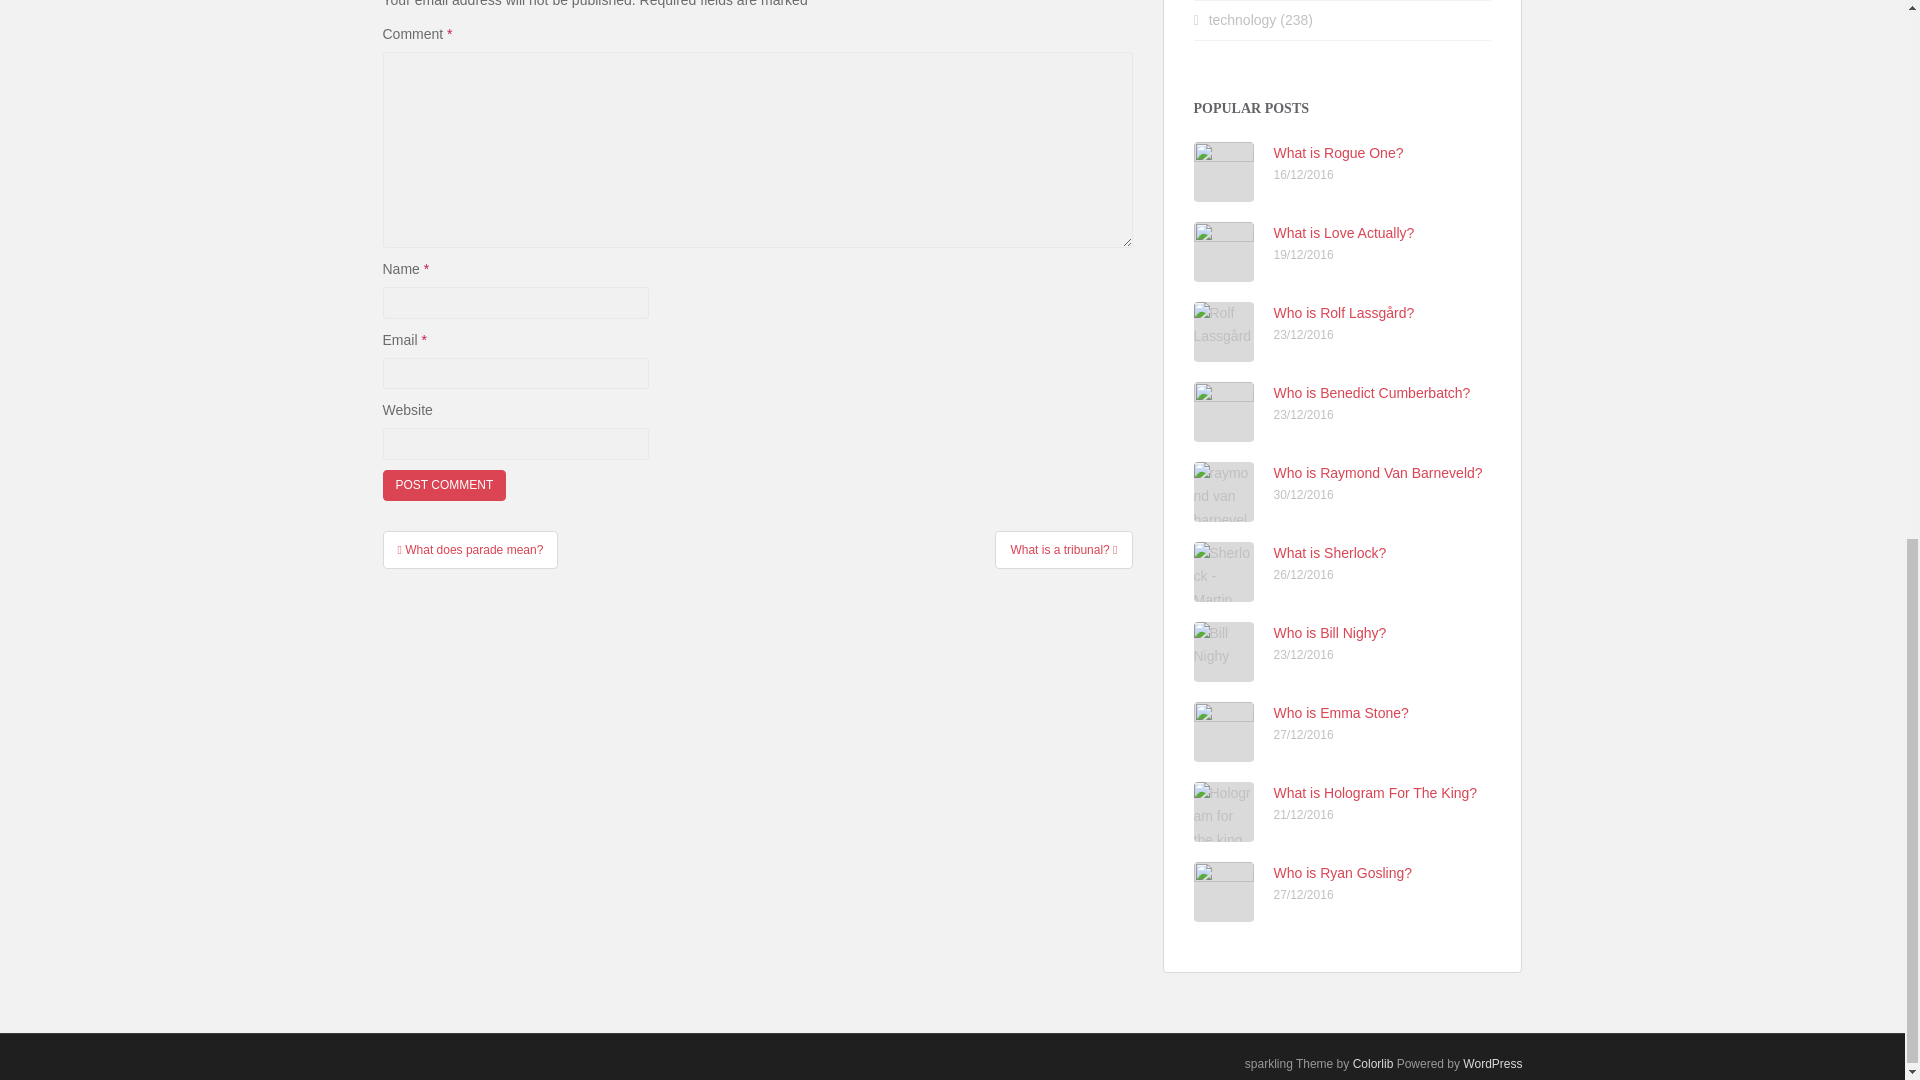 The width and height of the screenshot is (1920, 1080). I want to click on technology, so click(1242, 20).